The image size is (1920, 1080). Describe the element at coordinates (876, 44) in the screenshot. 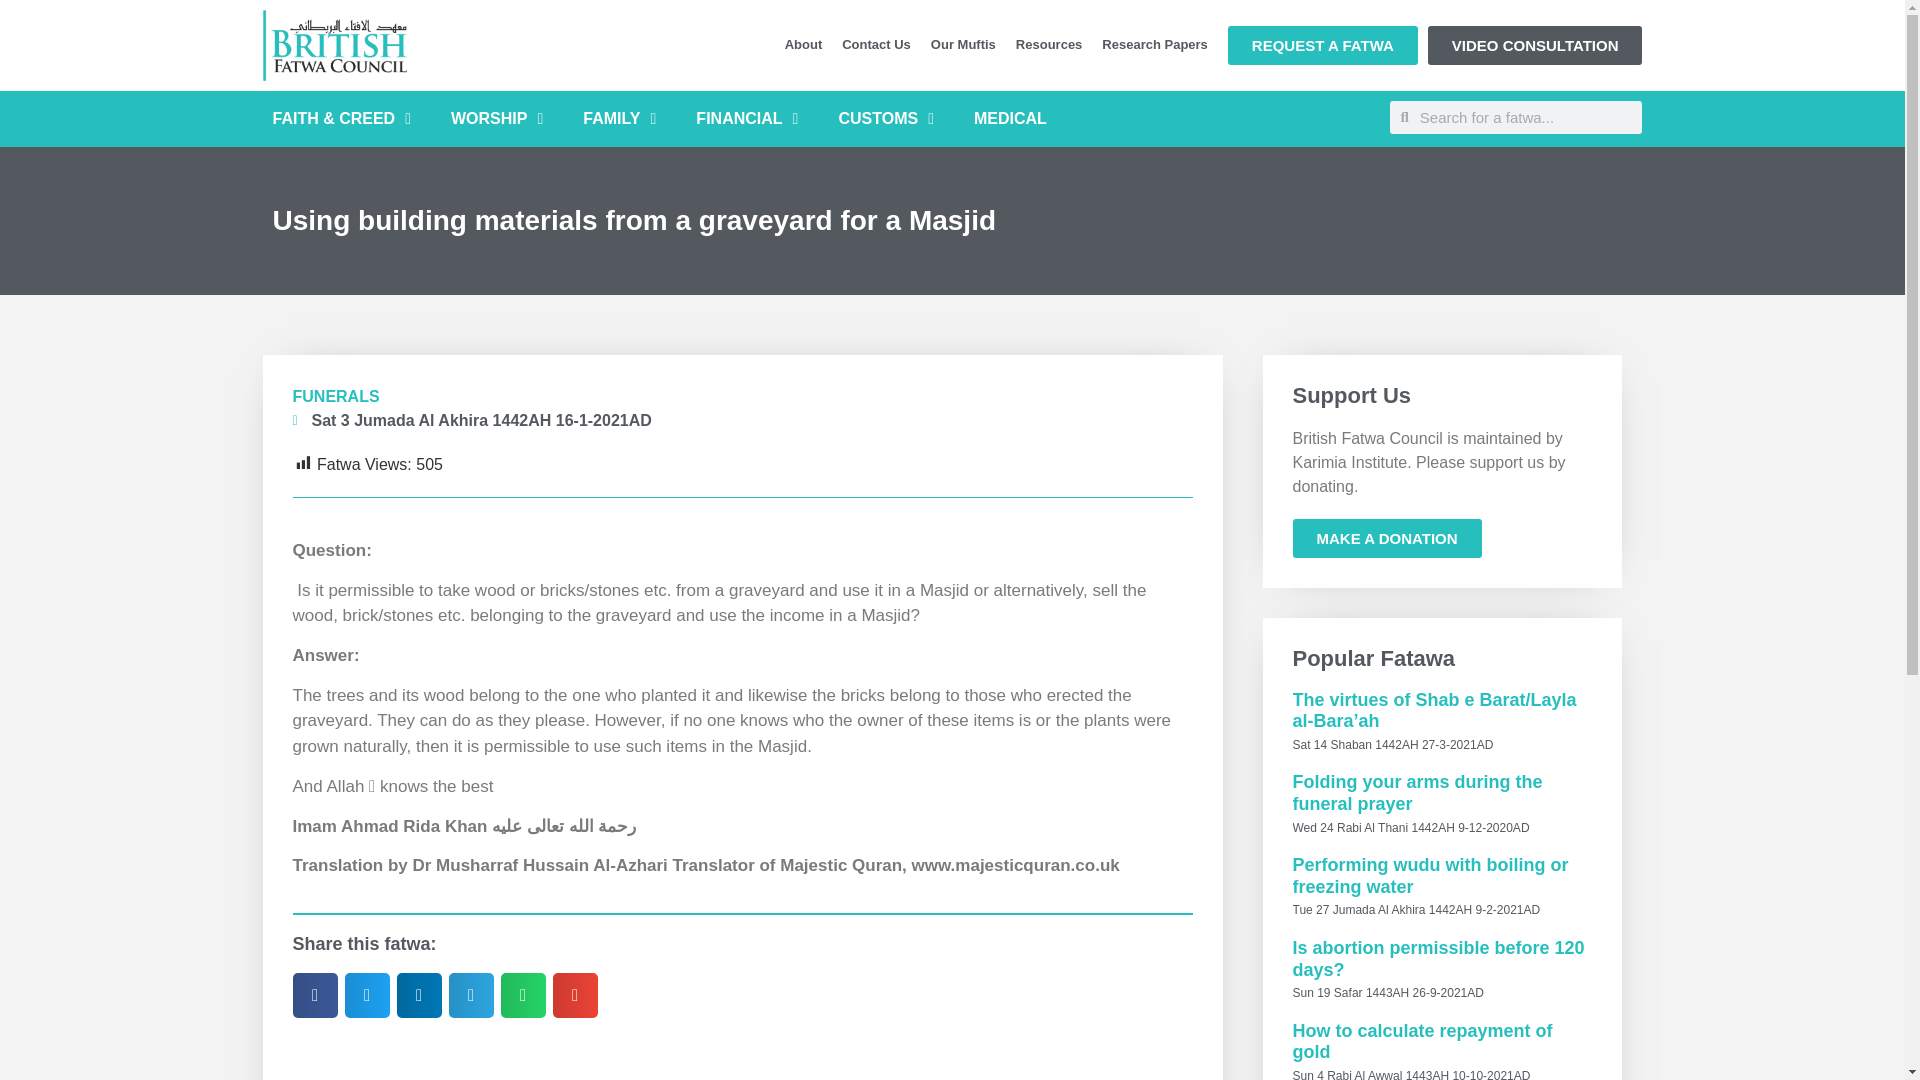

I see `Contact Us` at that location.